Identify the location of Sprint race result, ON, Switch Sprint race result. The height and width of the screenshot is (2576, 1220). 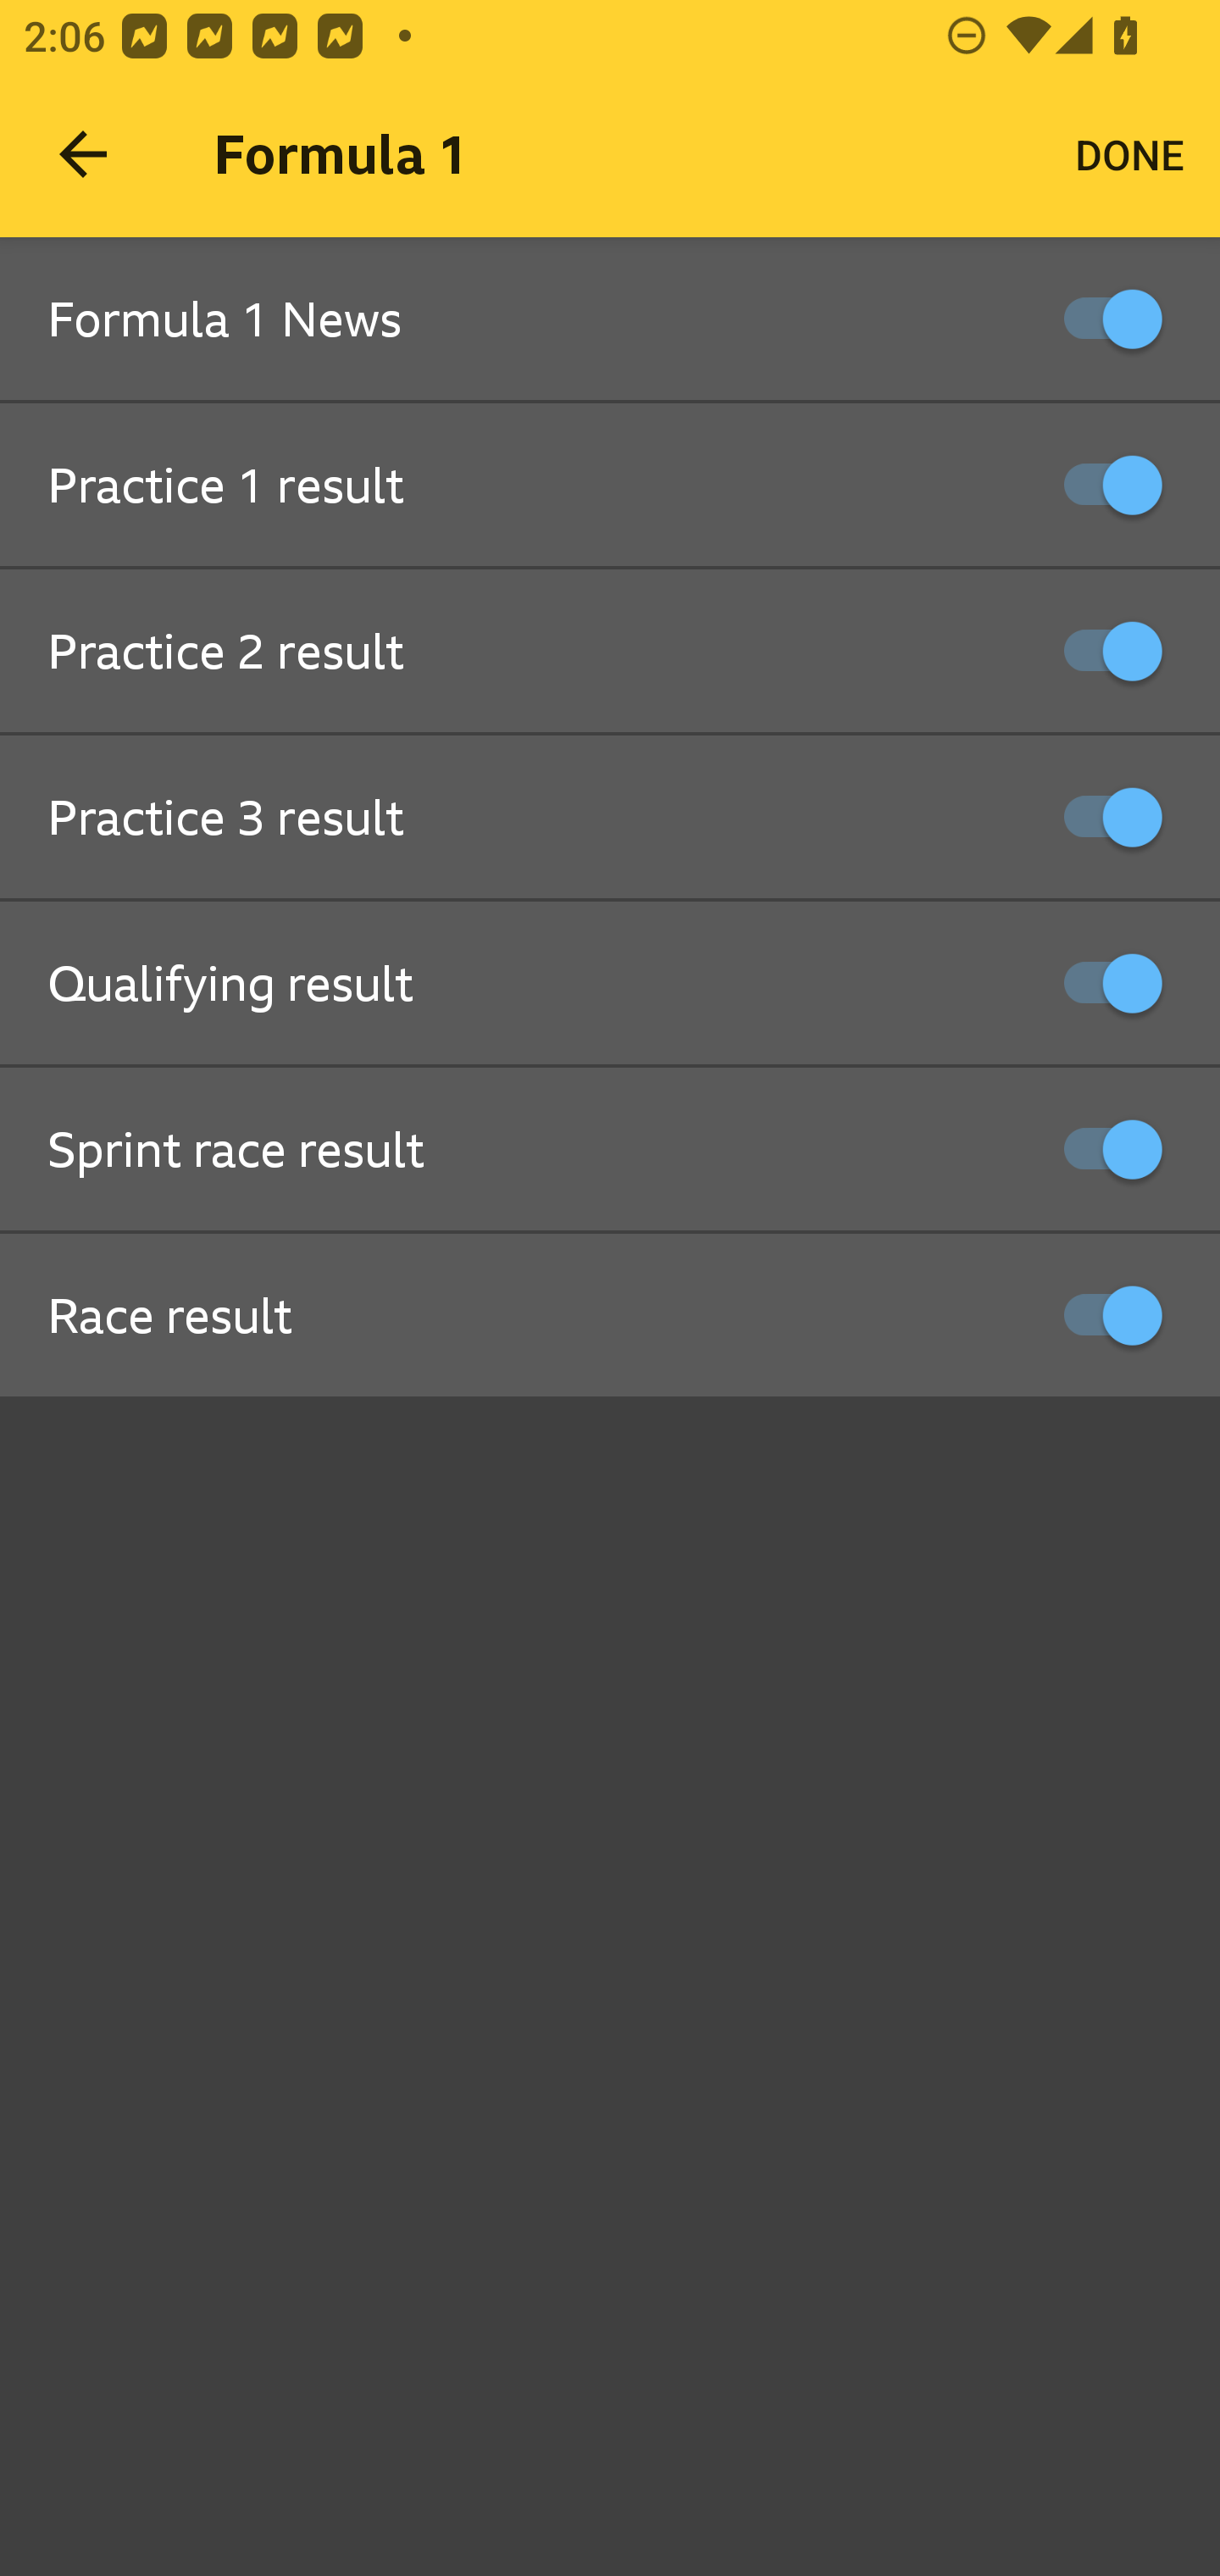
(610, 1150).